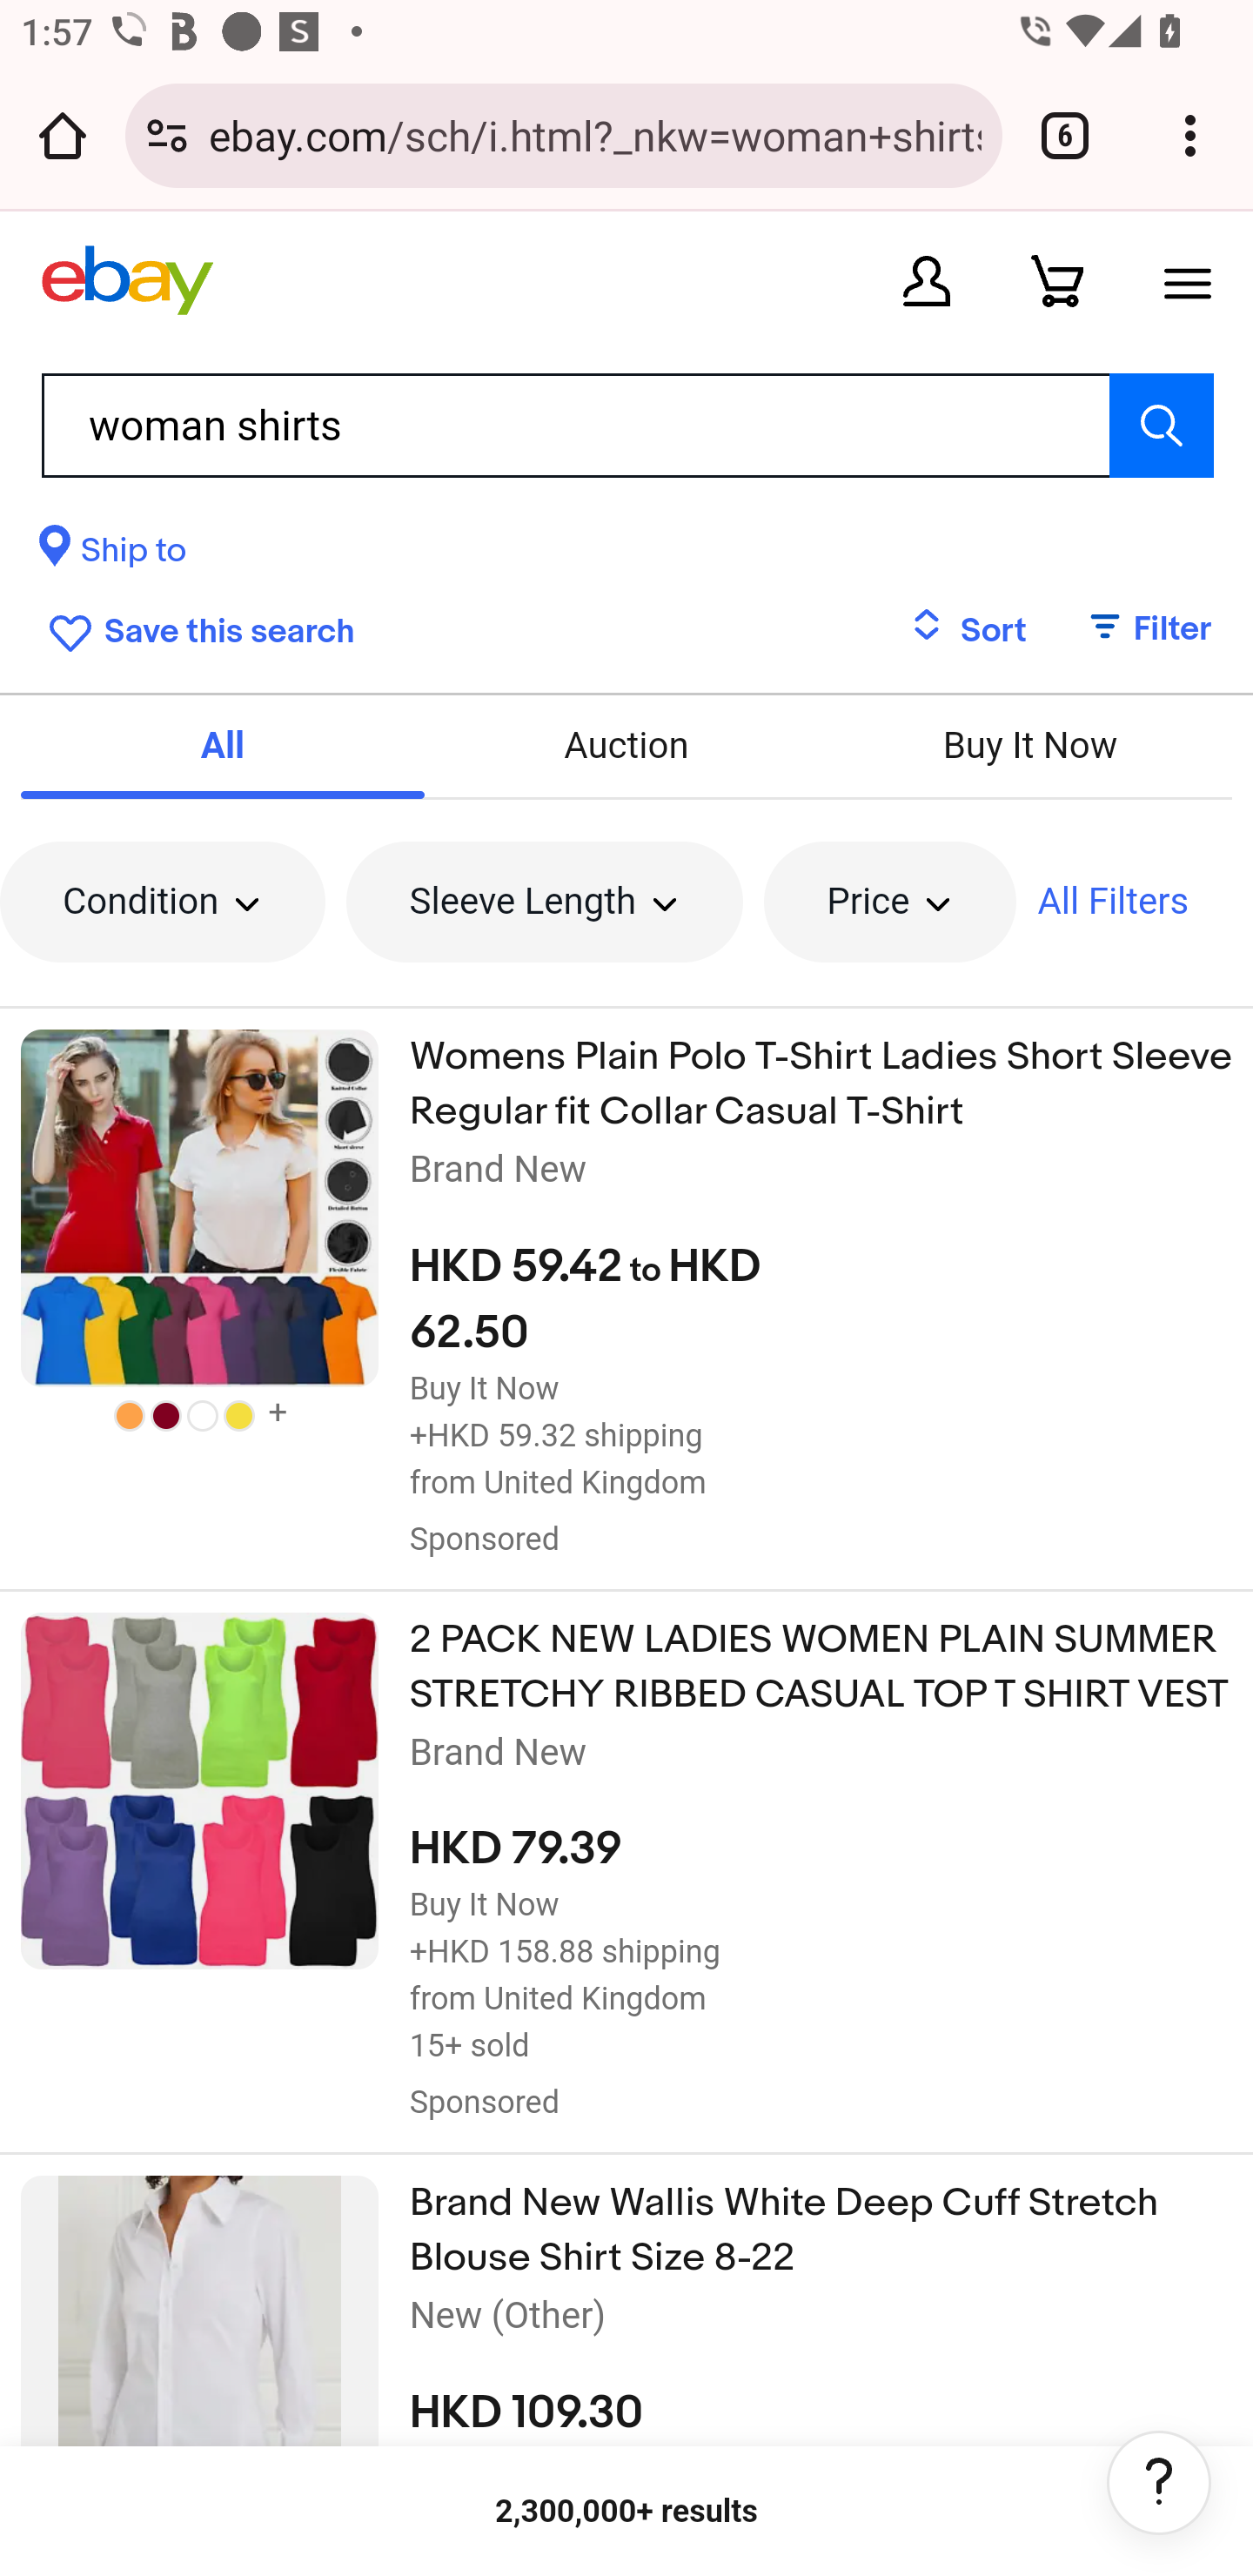  What do you see at coordinates (1135, 631) in the screenshot?
I see `Filter` at bounding box center [1135, 631].